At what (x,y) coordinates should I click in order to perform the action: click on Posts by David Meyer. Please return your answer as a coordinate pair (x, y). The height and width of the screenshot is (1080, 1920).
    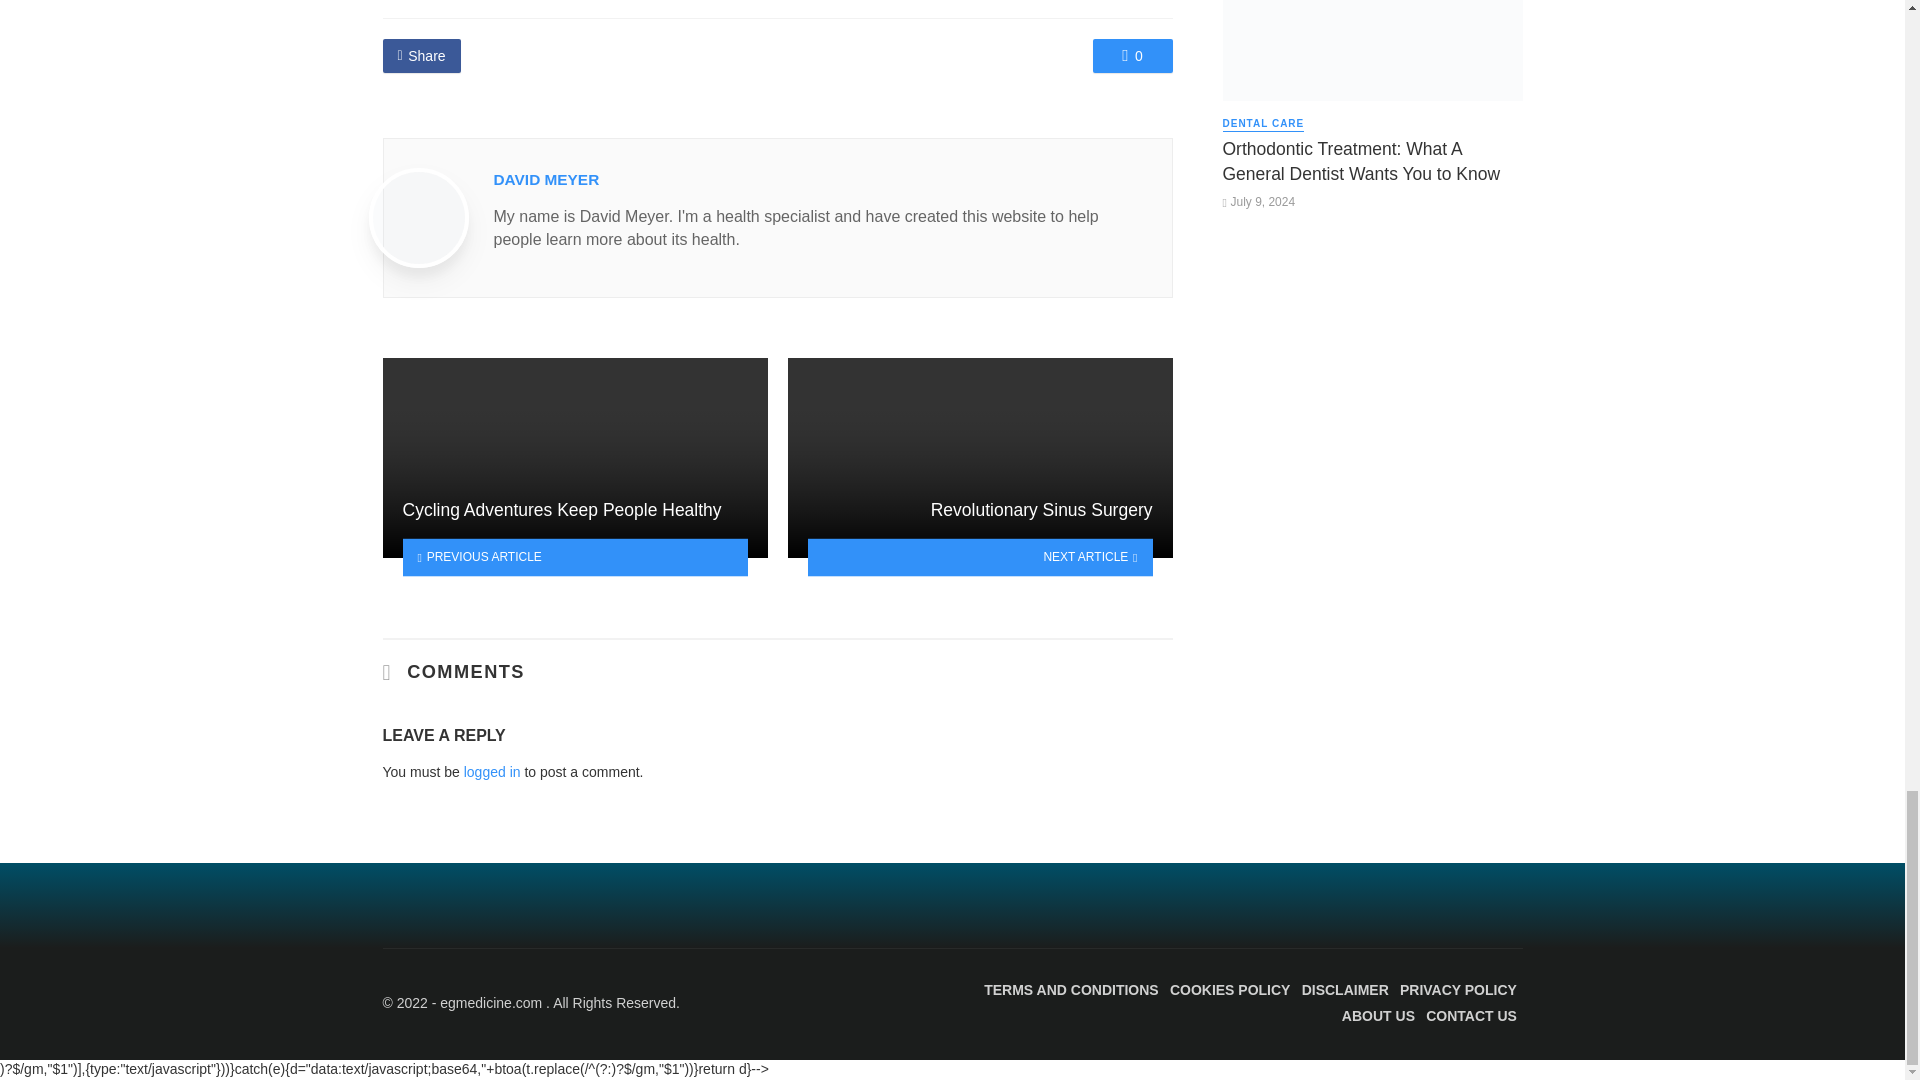
    Looking at the image, I should click on (546, 178).